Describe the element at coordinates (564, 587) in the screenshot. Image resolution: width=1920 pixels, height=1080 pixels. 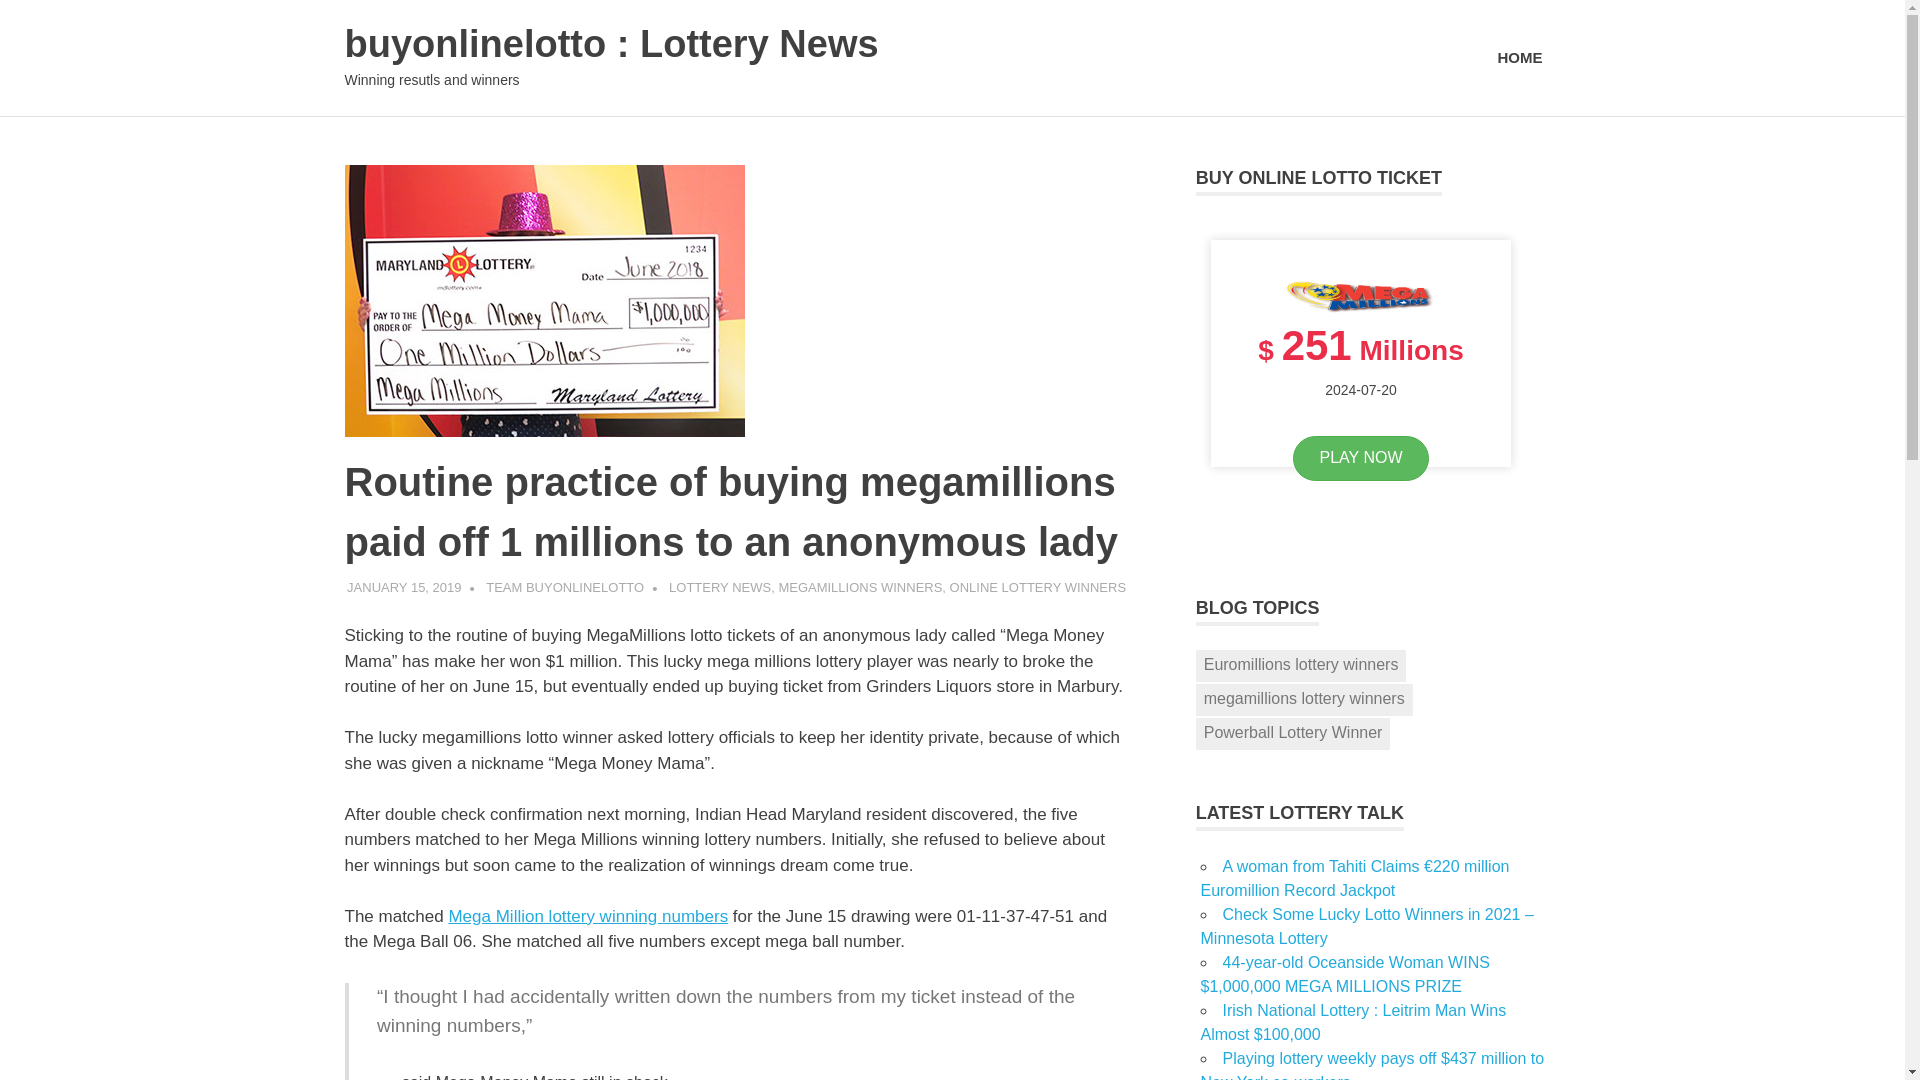
I see `View all posts by Team Buyonlinelotto` at that location.